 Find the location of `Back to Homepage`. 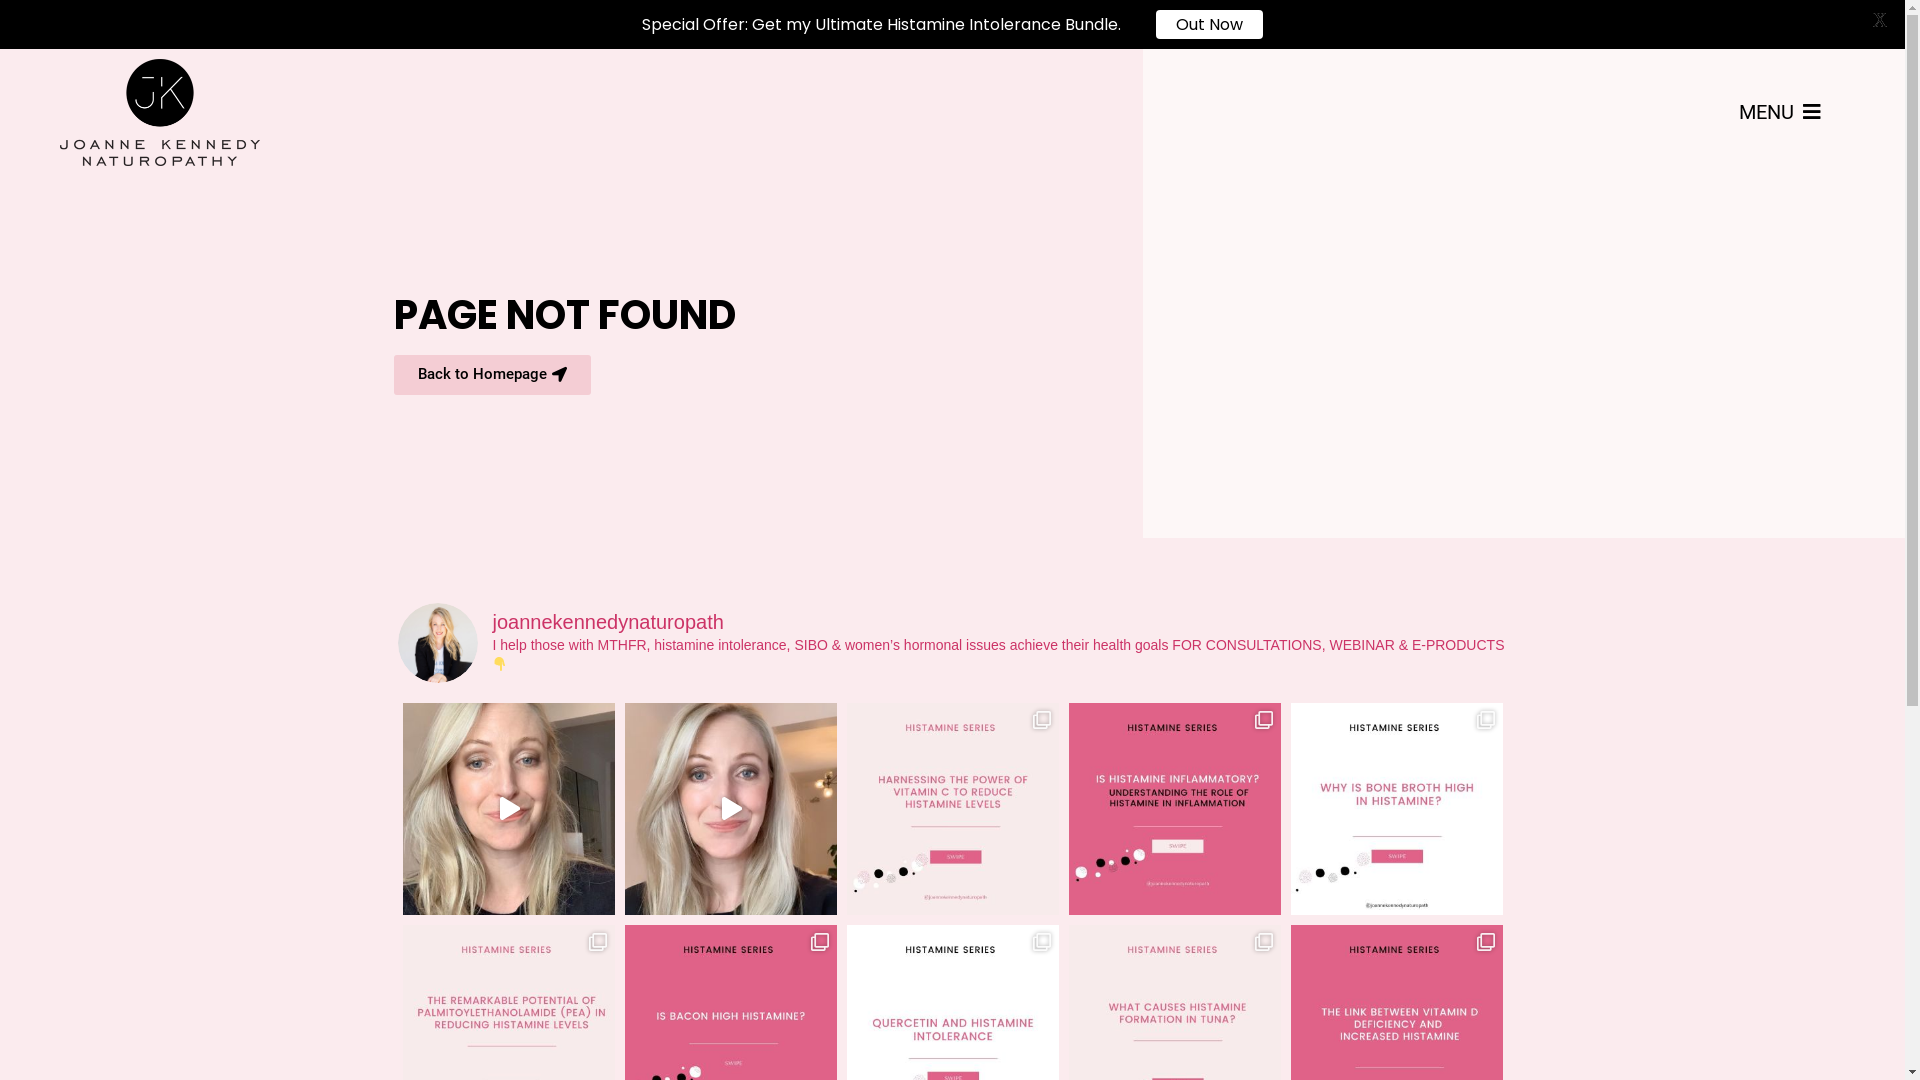

Back to Homepage is located at coordinates (492, 375).